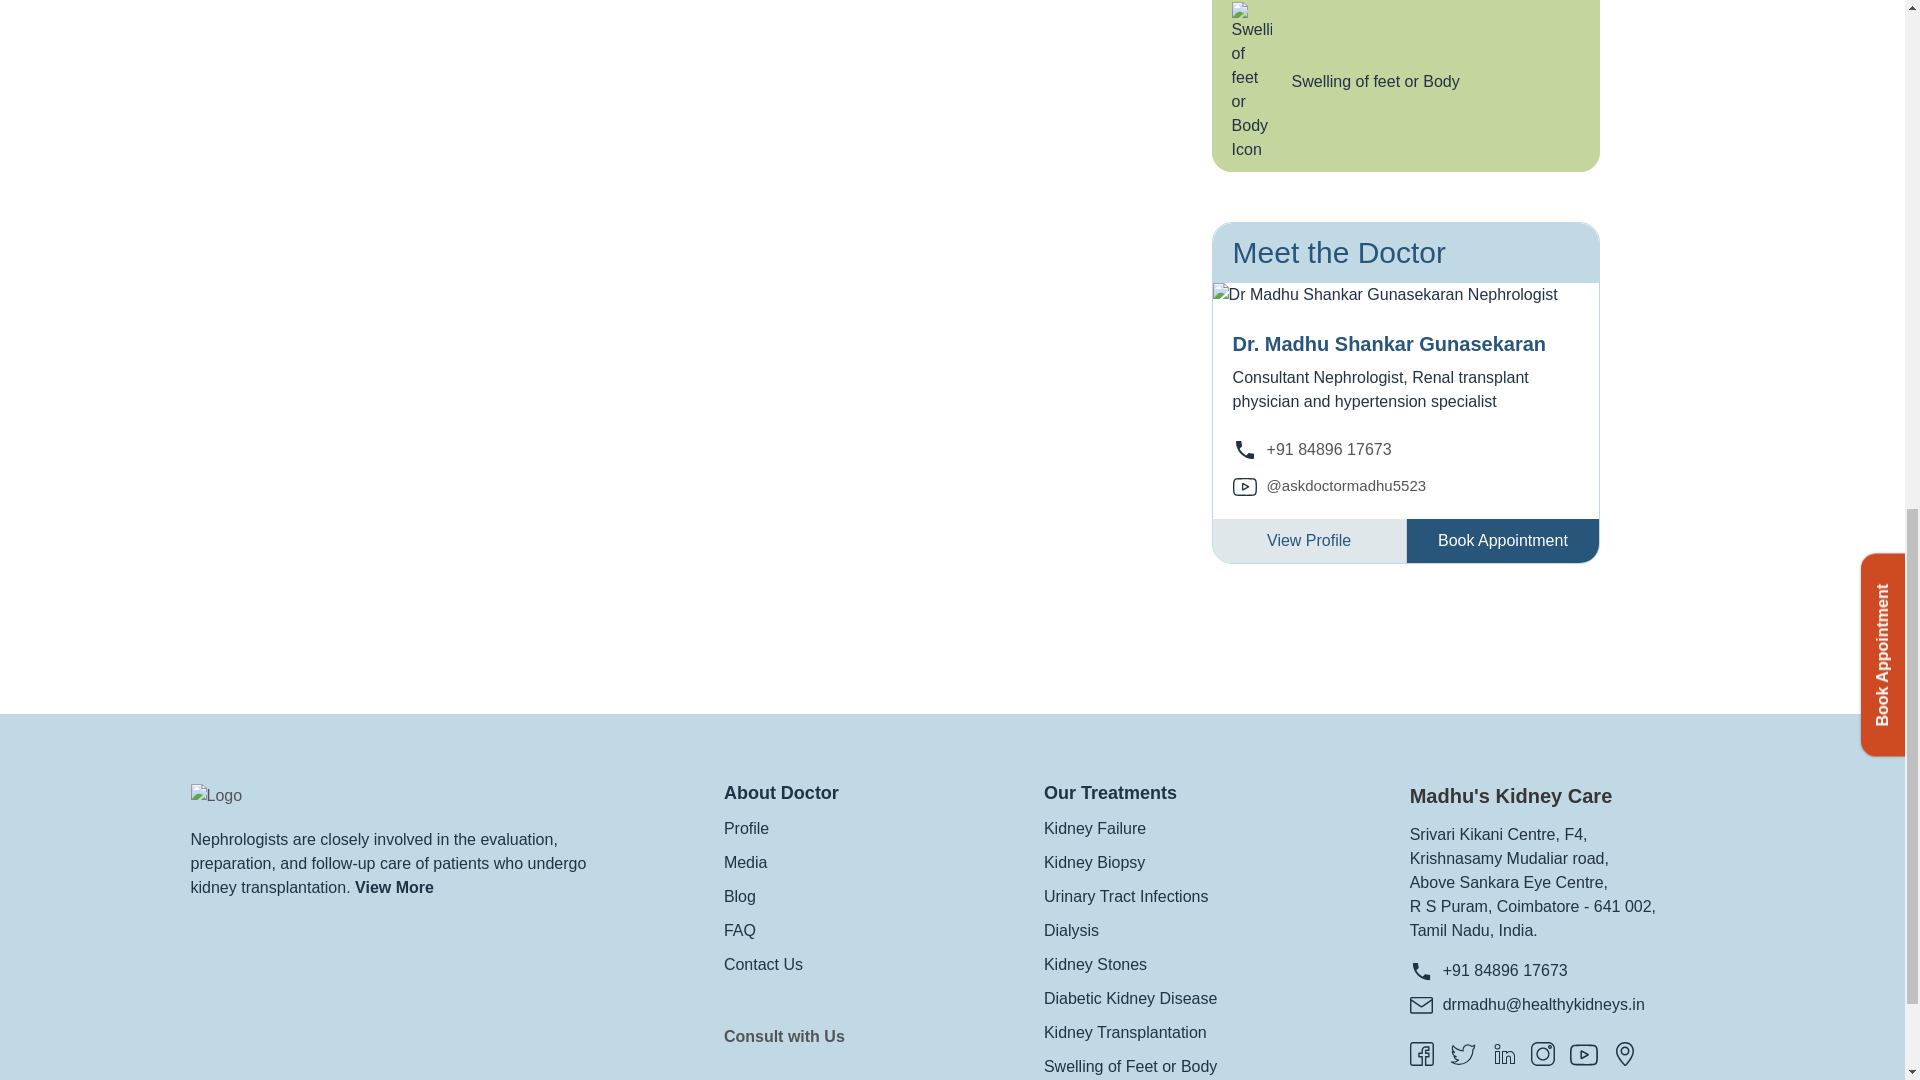 This screenshot has width=1920, height=1080. What do you see at coordinates (740, 896) in the screenshot?
I see `Blog` at bounding box center [740, 896].